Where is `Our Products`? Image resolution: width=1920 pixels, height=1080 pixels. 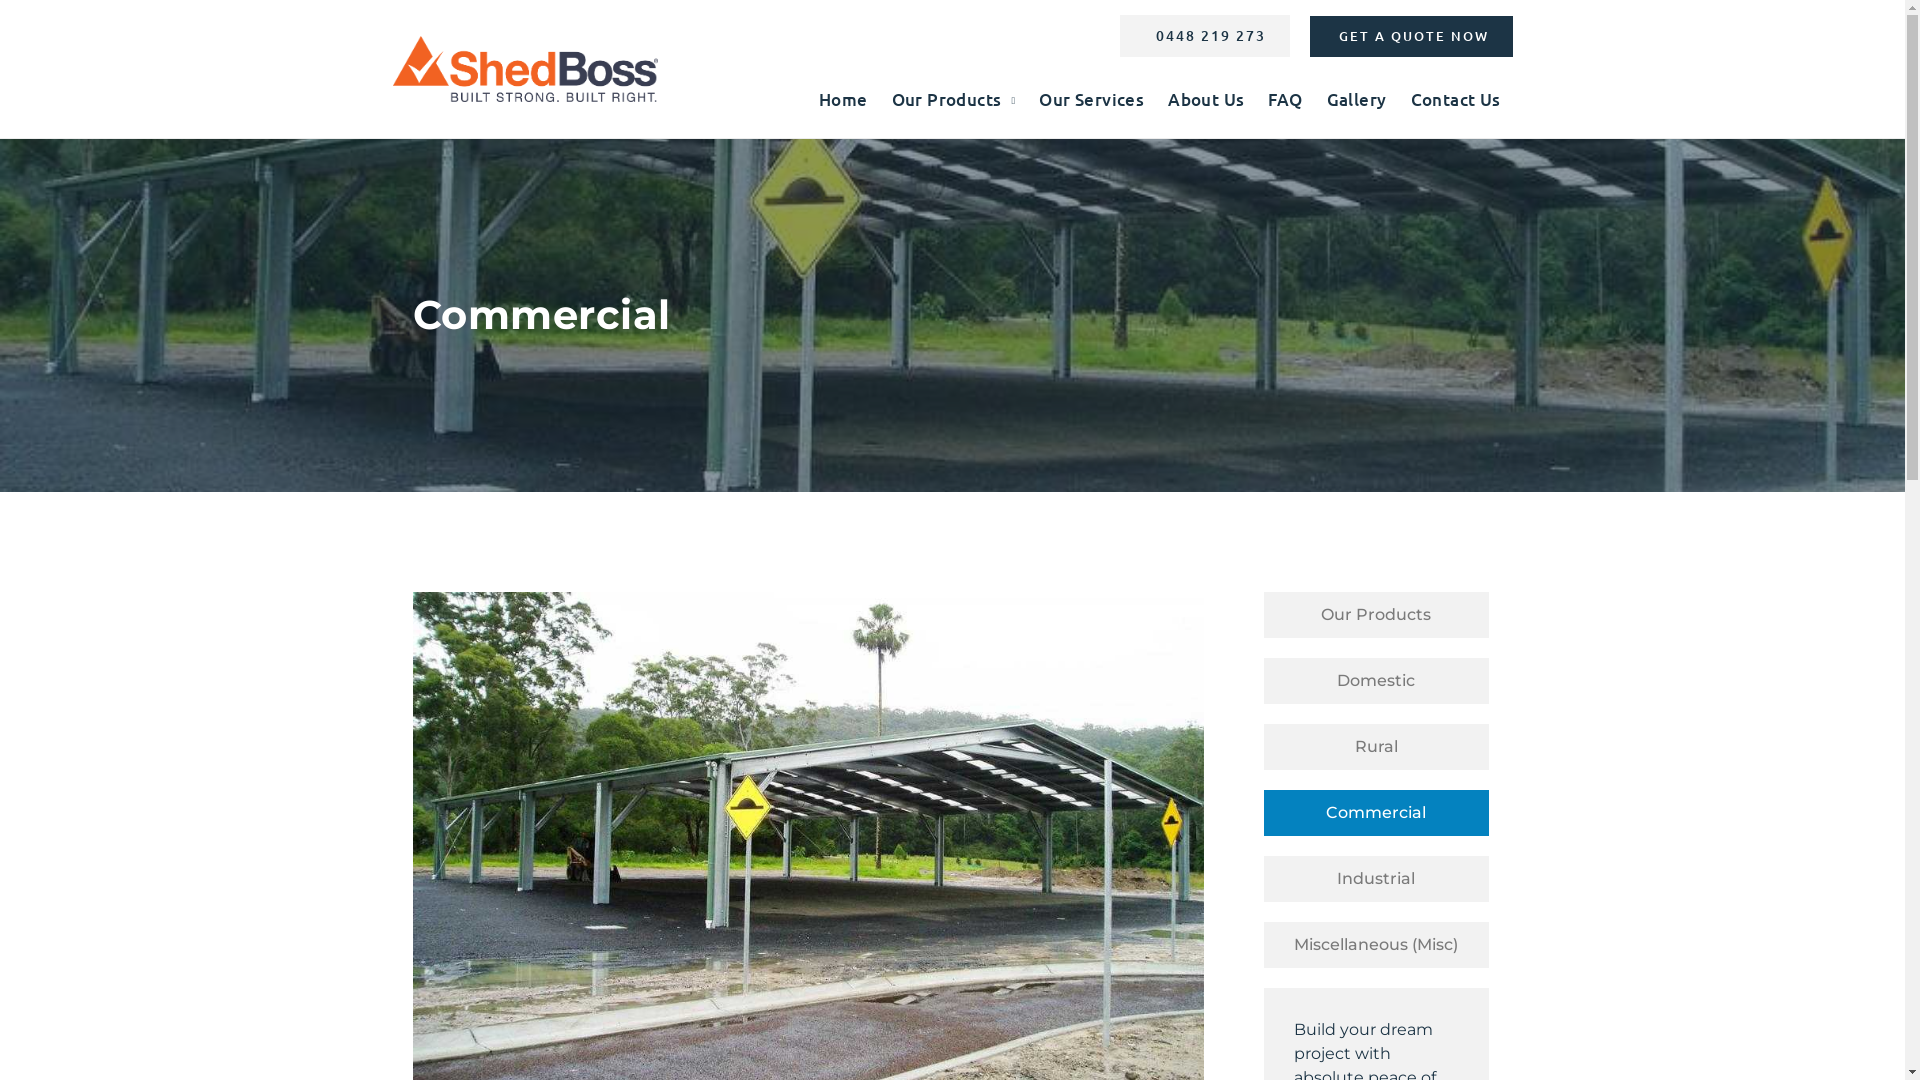
Our Products is located at coordinates (954, 100).